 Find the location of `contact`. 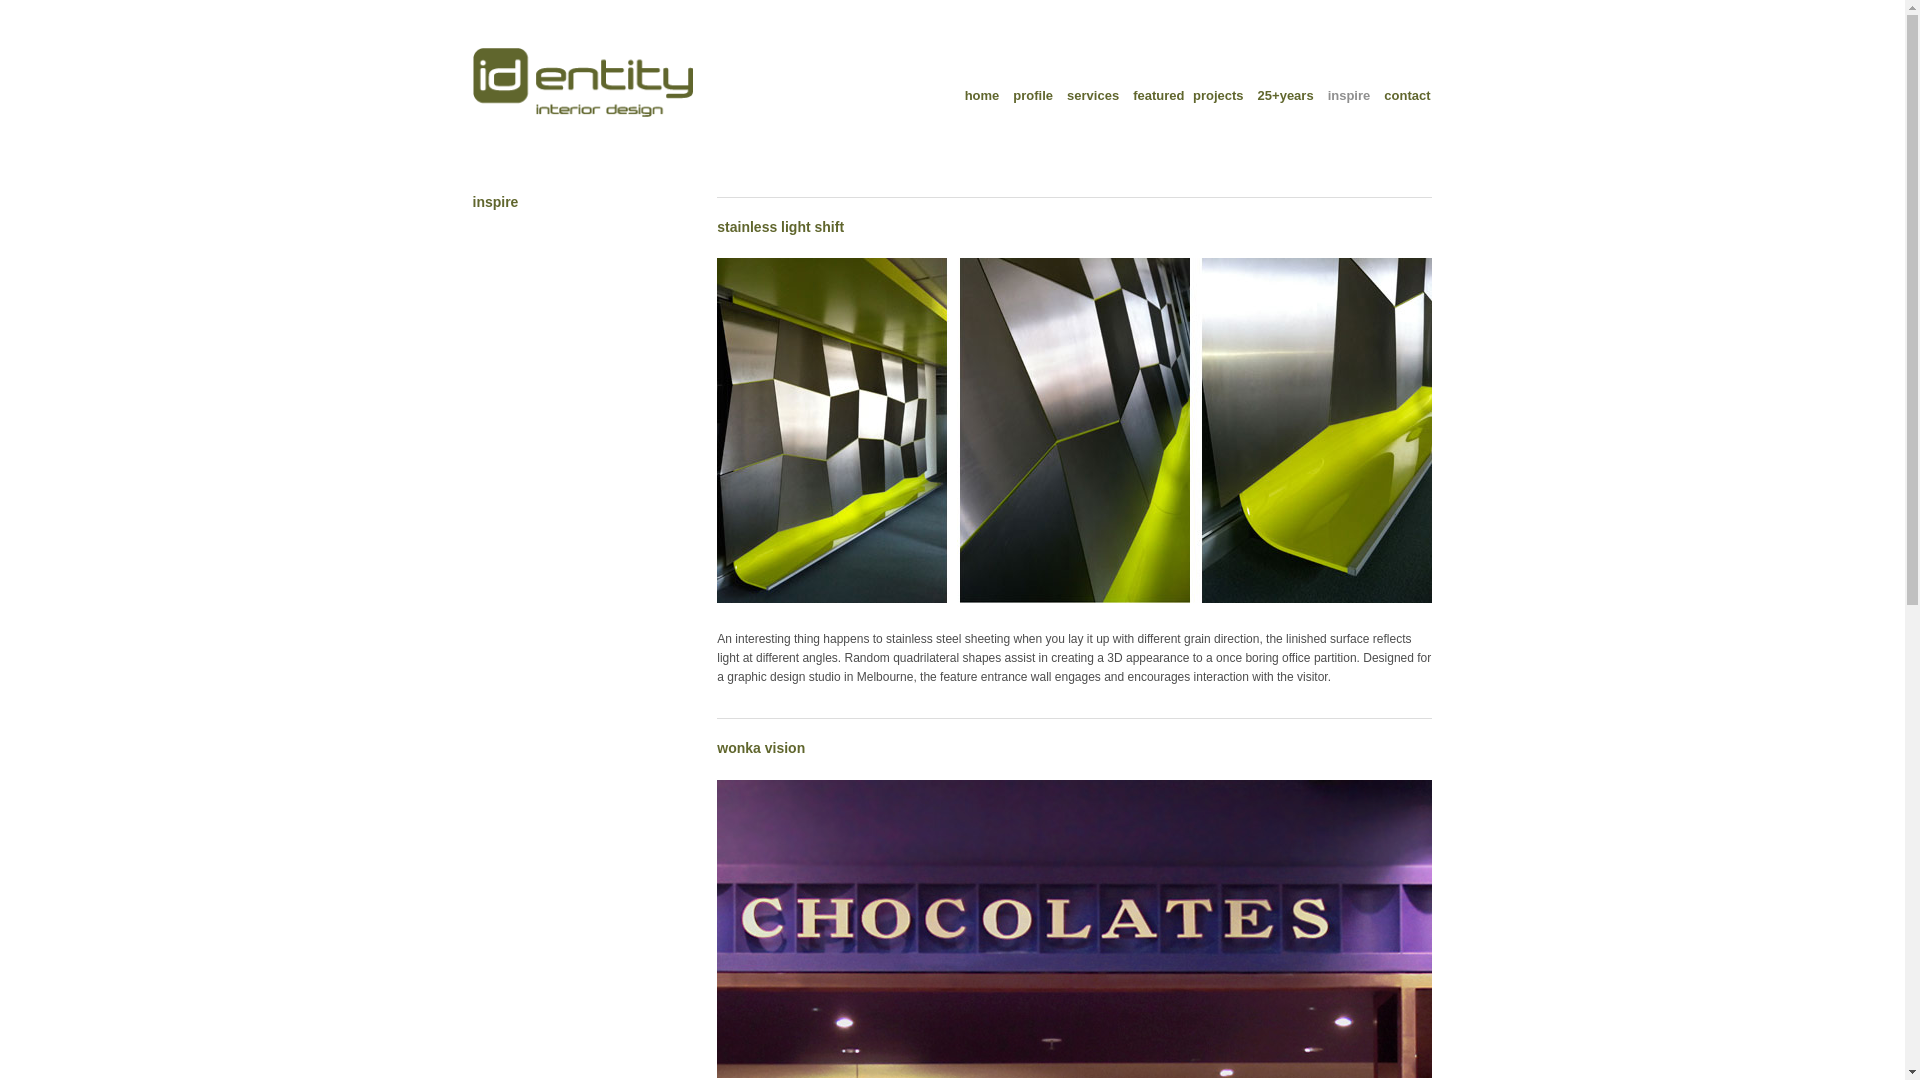

contact is located at coordinates (1412, 97).